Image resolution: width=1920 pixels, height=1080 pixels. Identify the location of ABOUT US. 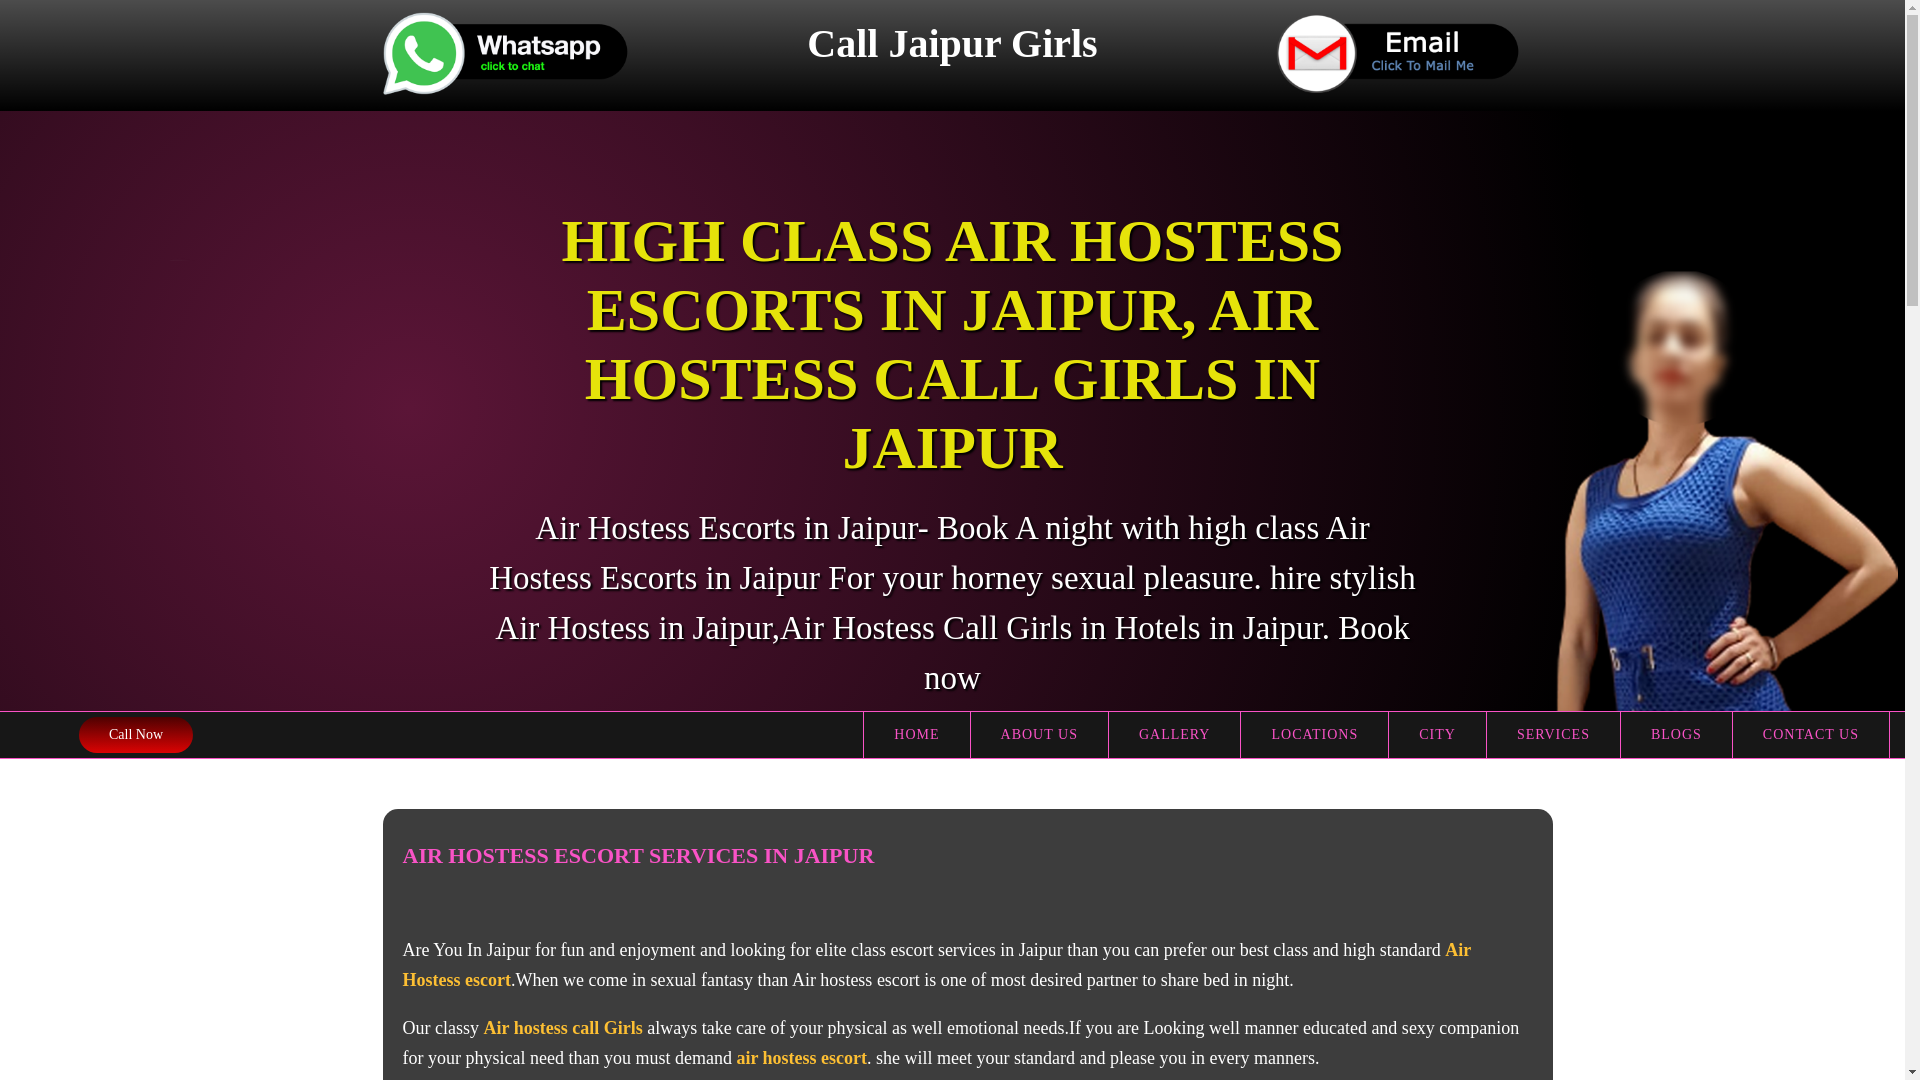
(1040, 734).